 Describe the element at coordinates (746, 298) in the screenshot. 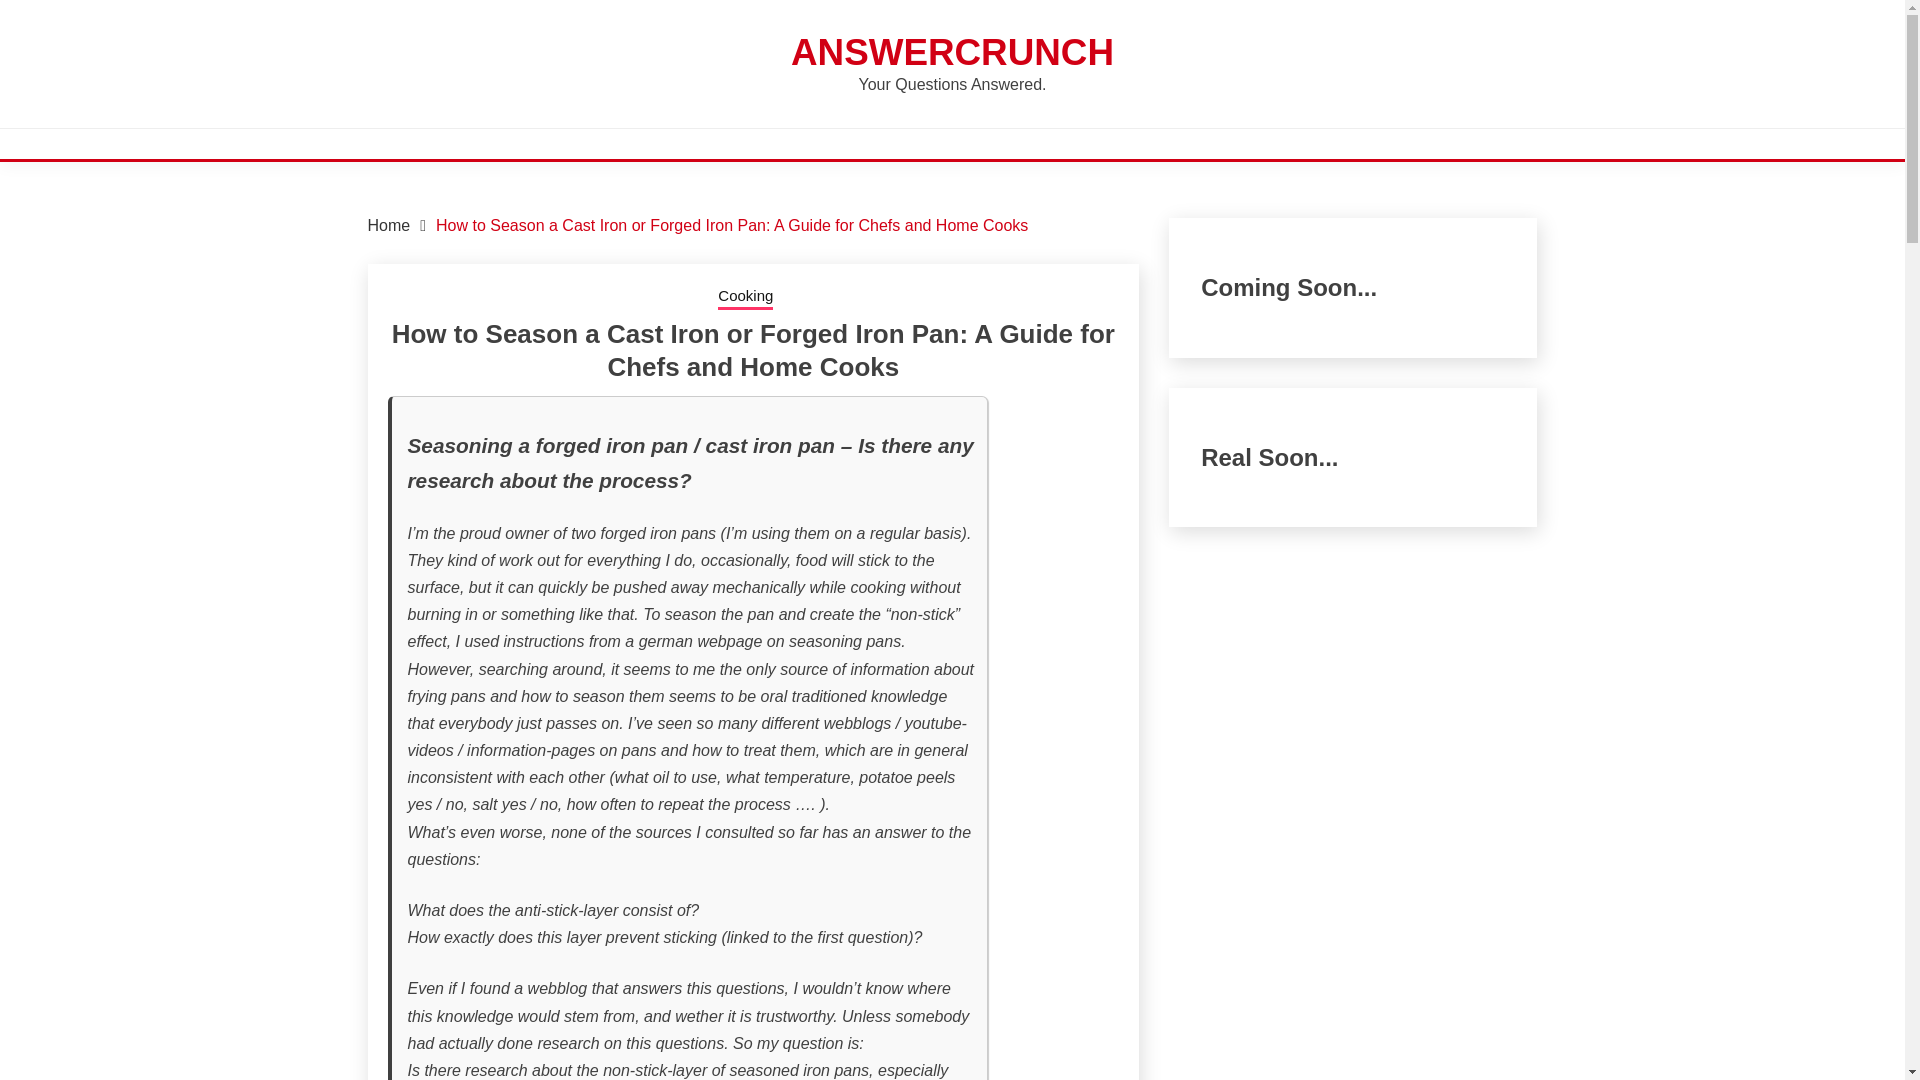

I see `Cooking` at that location.